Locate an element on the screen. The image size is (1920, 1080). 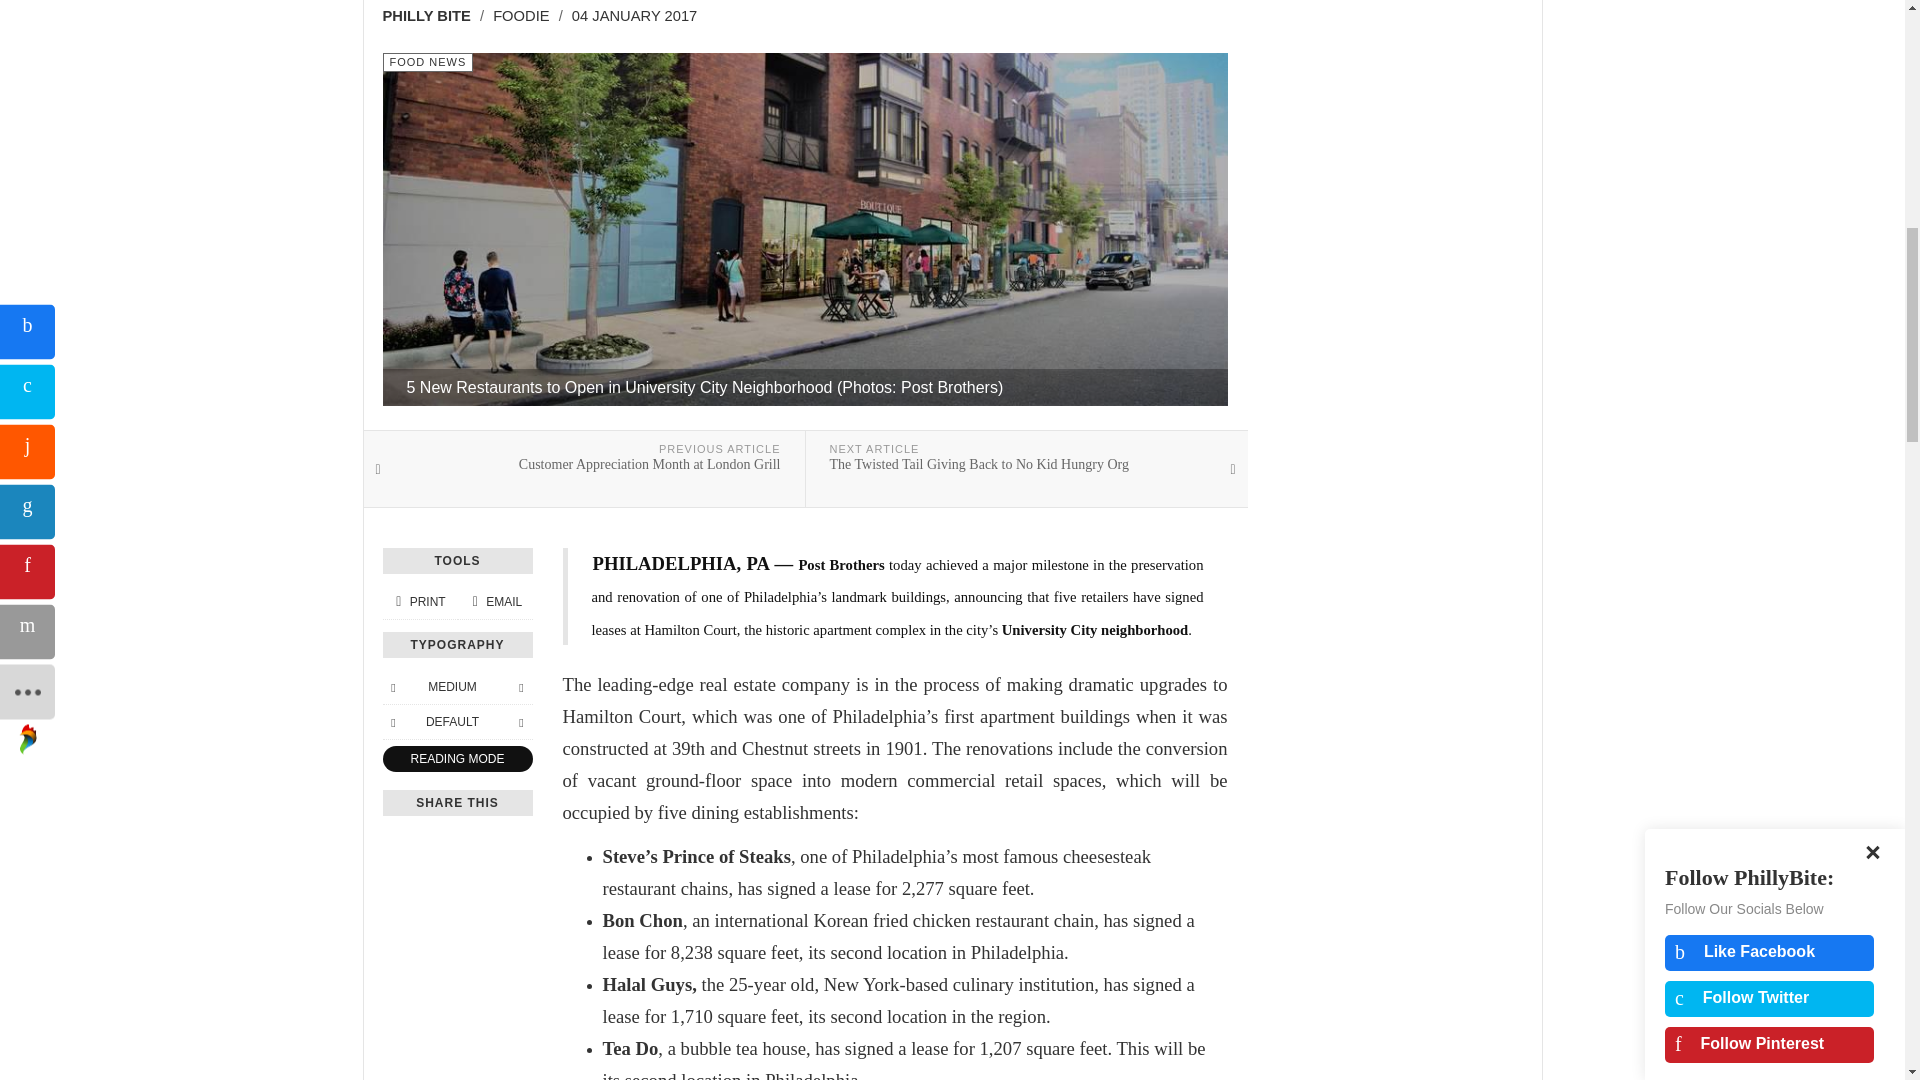
Smaller Font is located at coordinates (520, 686).